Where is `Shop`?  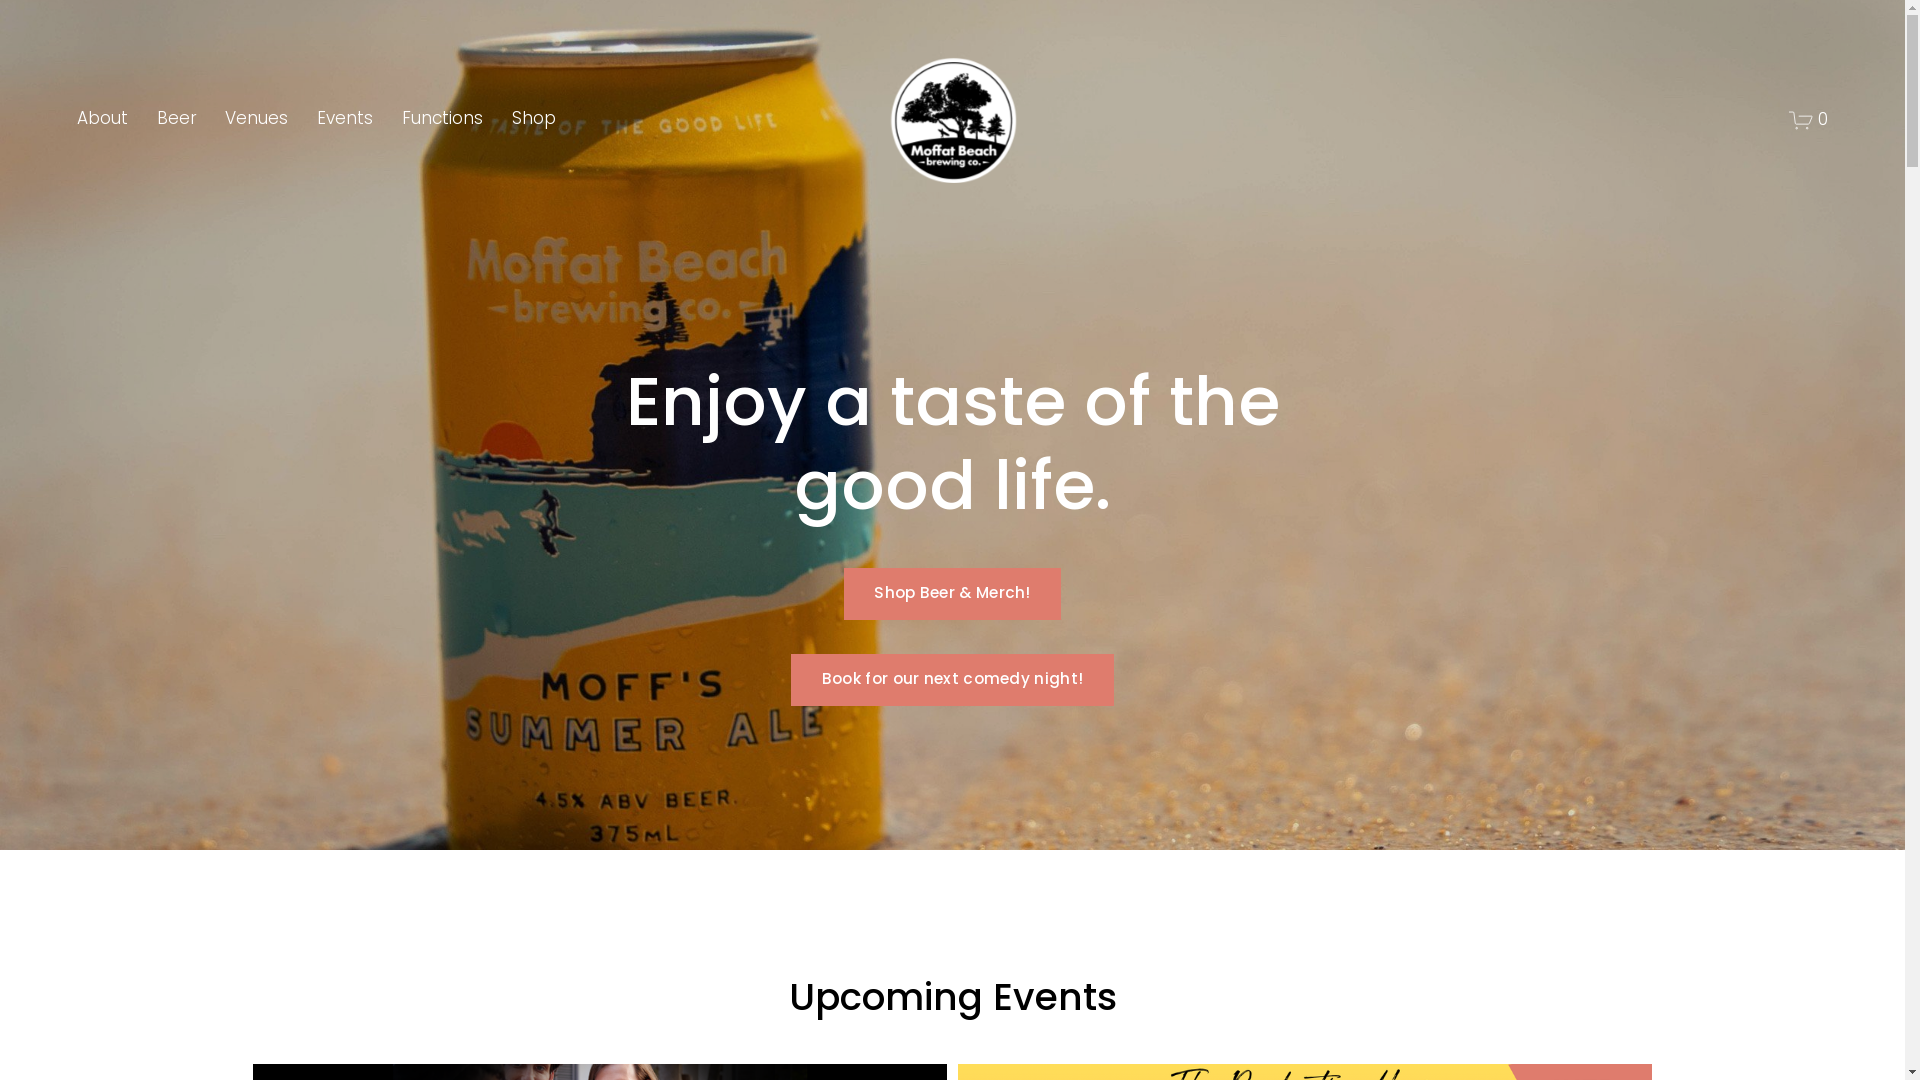 Shop is located at coordinates (534, 120).